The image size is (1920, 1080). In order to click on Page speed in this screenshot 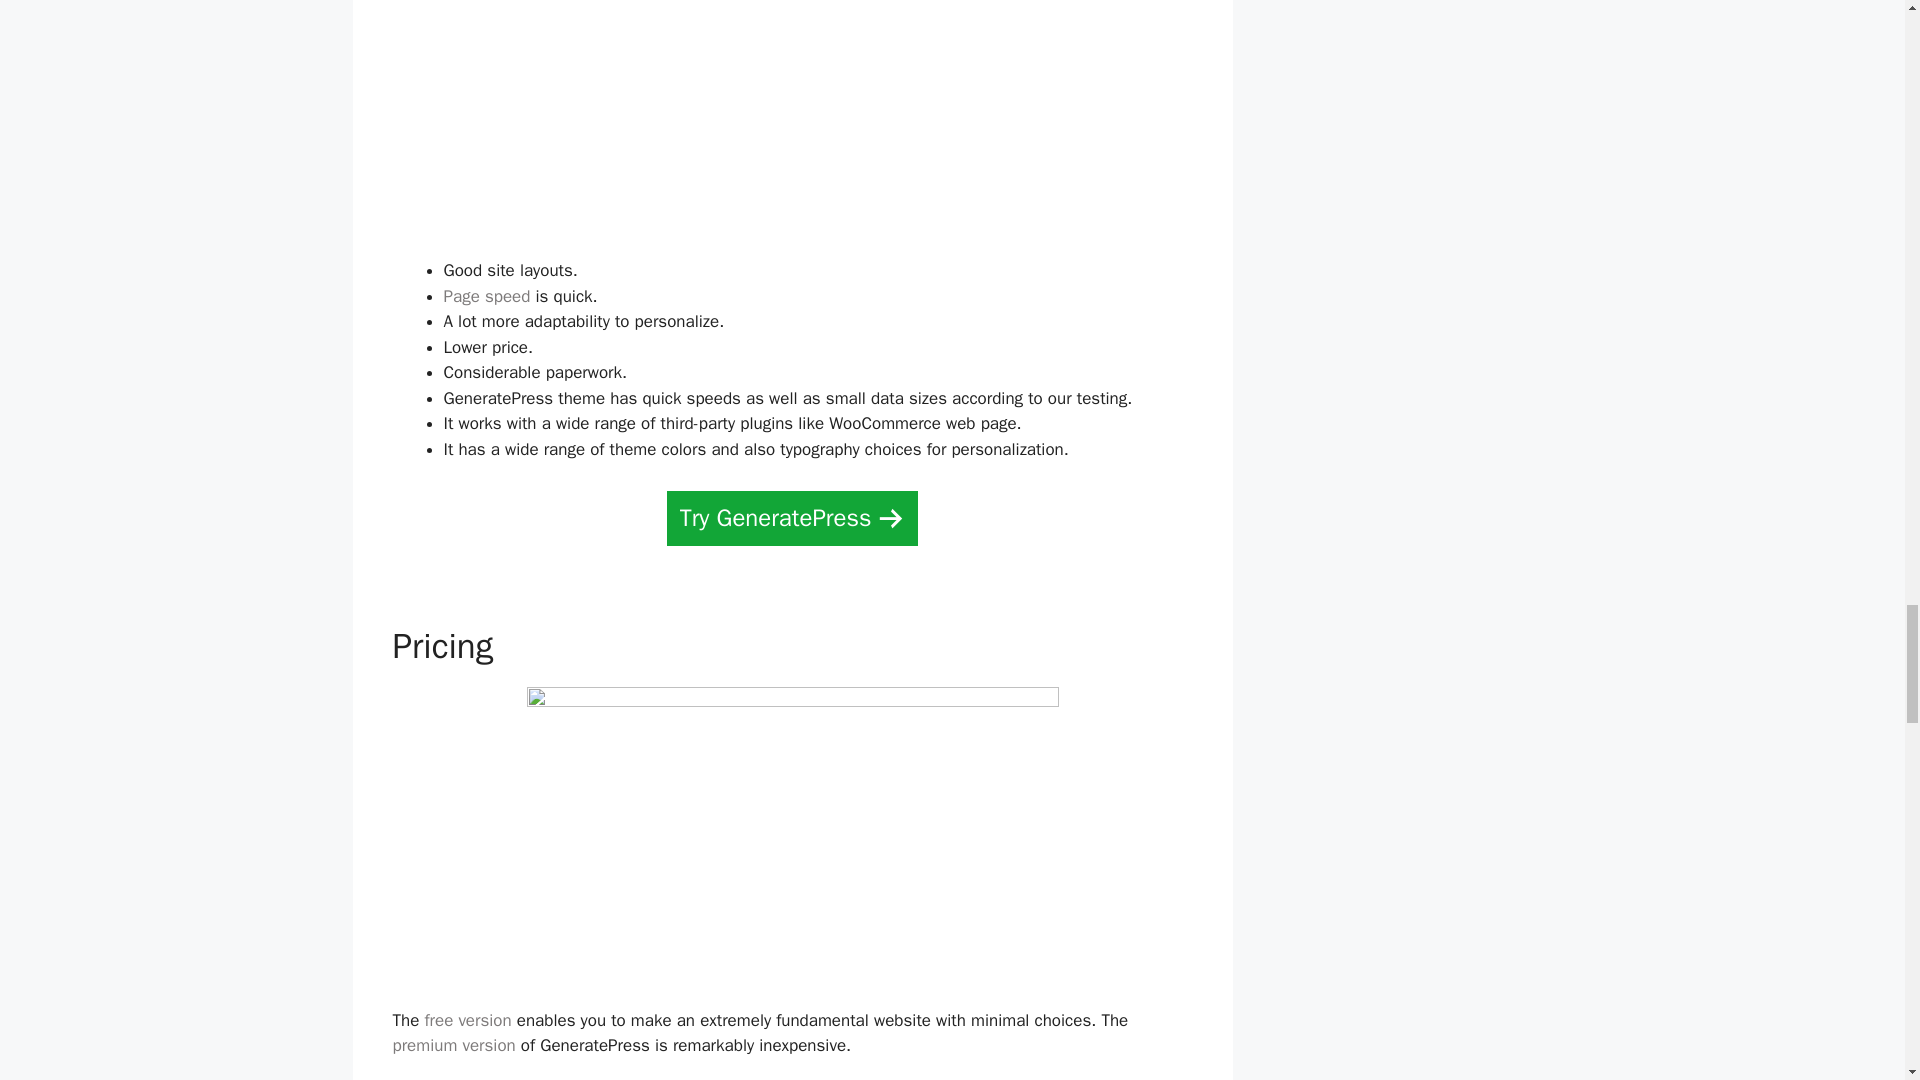, I will do `click(487, 296)`.